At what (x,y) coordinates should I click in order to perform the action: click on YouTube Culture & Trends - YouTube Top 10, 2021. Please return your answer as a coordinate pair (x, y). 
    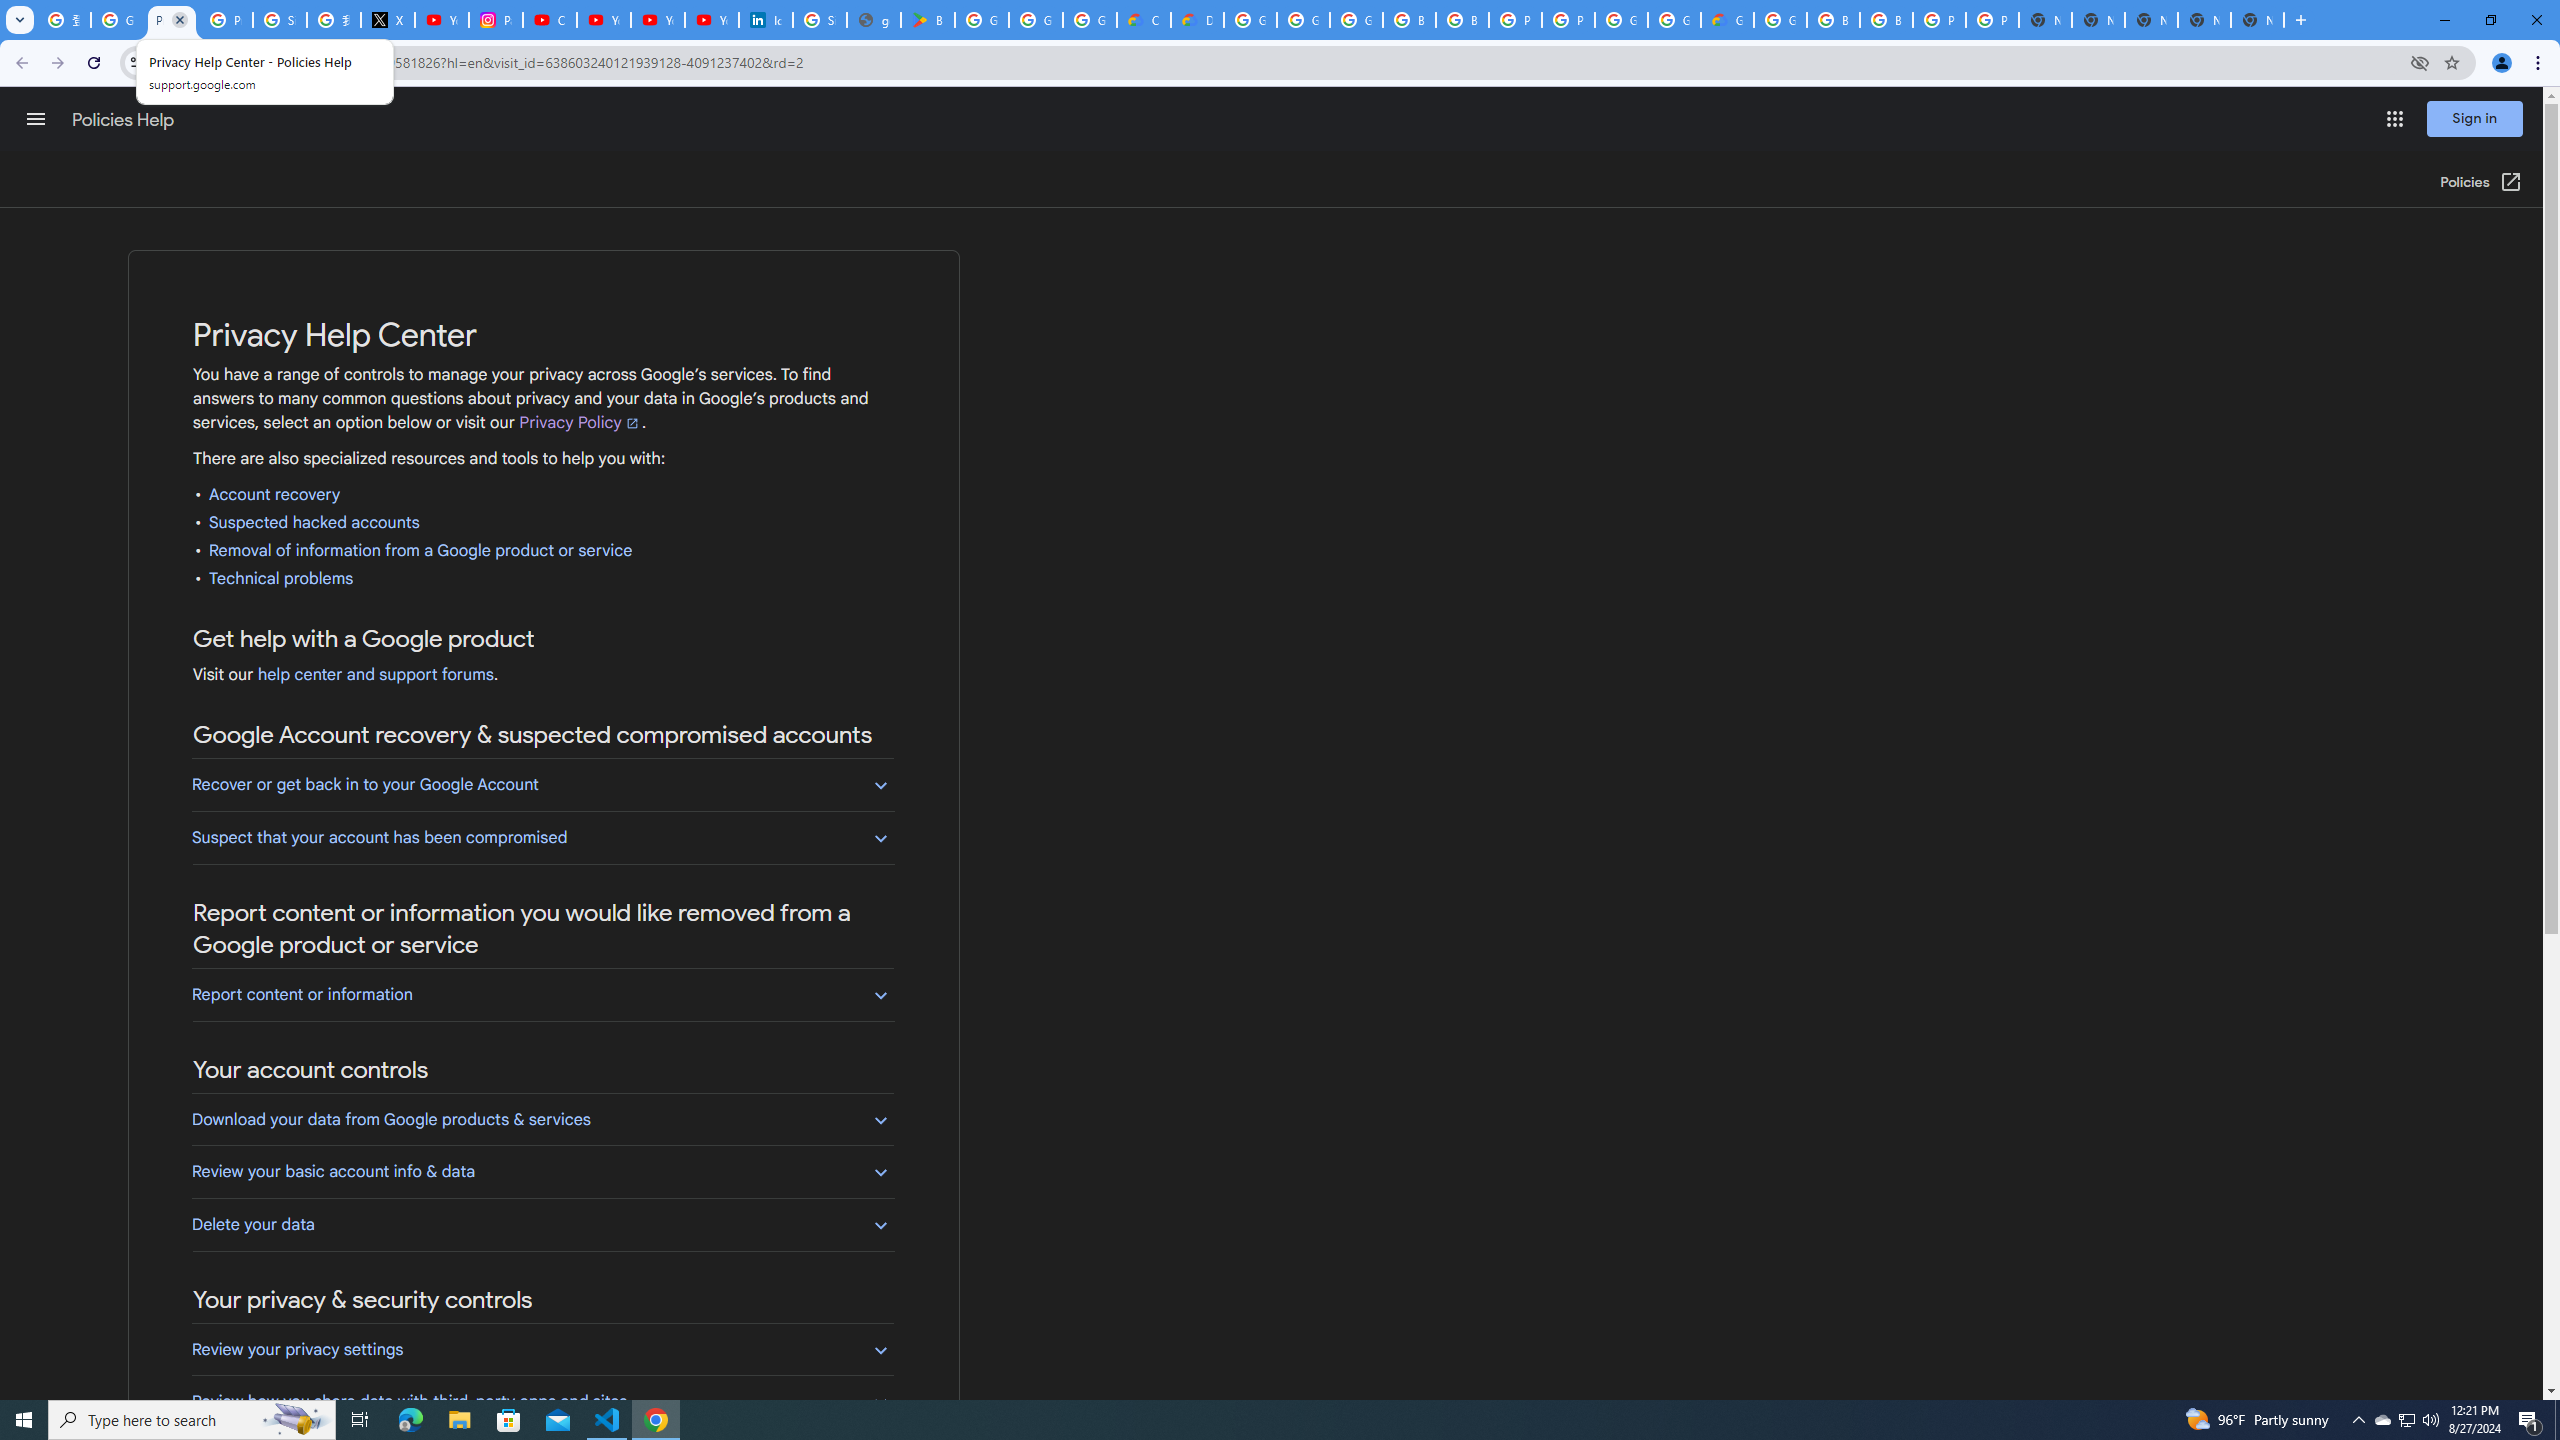
    Looking at the image, I should click on (711, 20).